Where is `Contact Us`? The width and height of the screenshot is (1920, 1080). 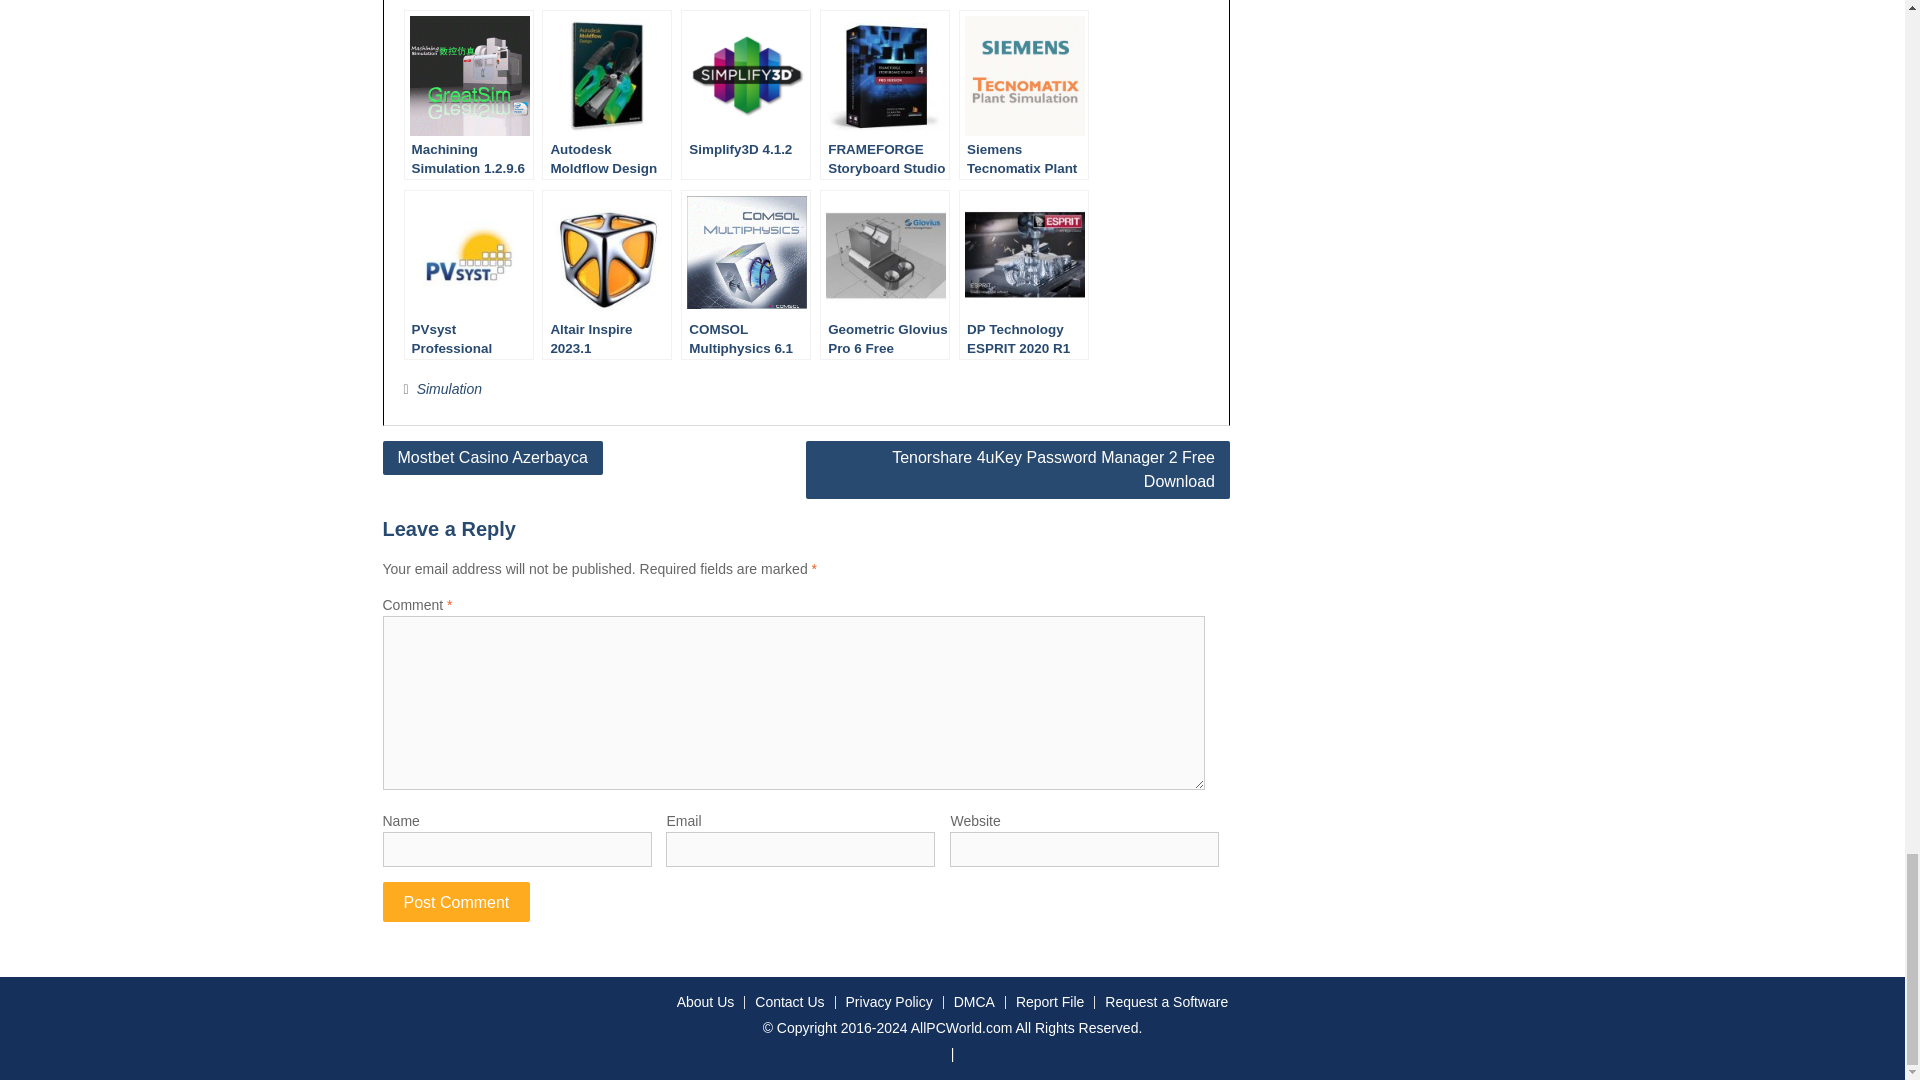
Contact Us is located at coordinates (788, 1002).